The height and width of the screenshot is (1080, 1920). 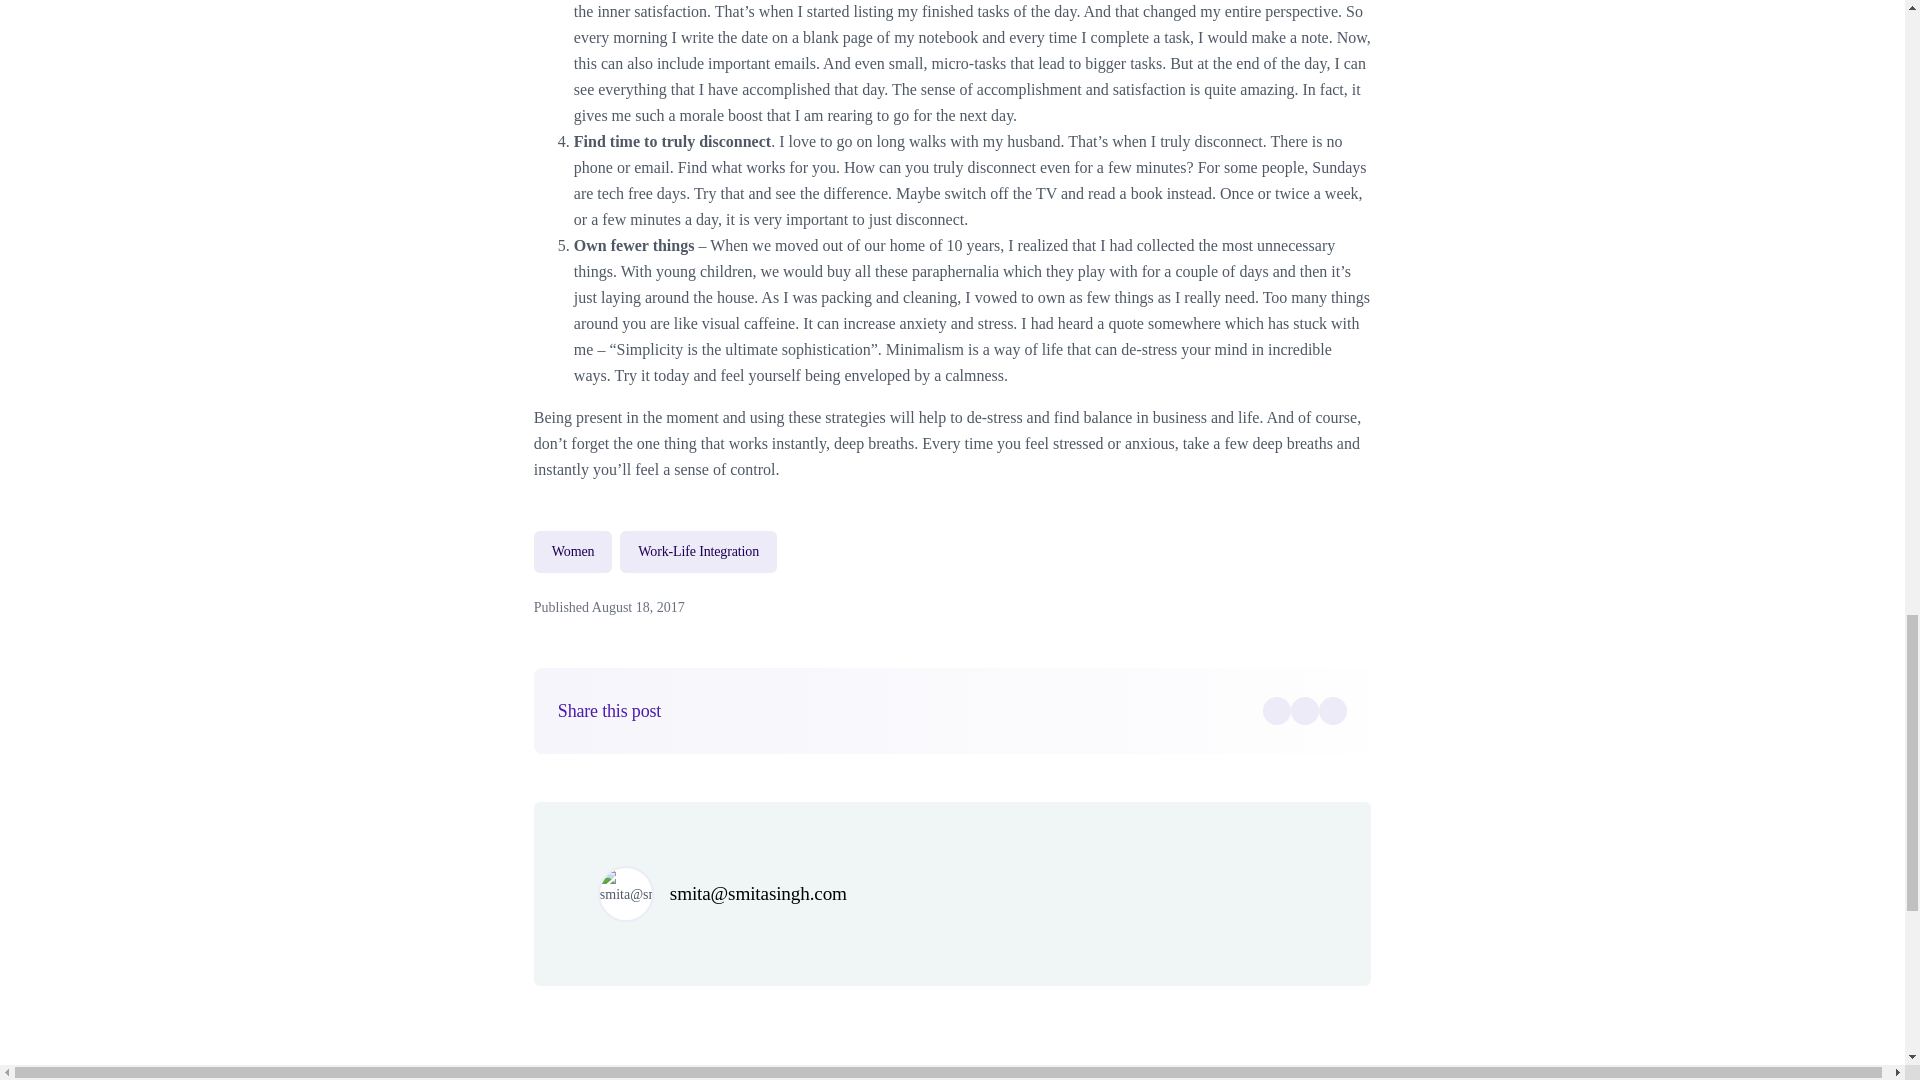 What do you see at coordinates (1276, 710) in the screenshot?
I see `Facebook` at bounding box center [1276, 710].